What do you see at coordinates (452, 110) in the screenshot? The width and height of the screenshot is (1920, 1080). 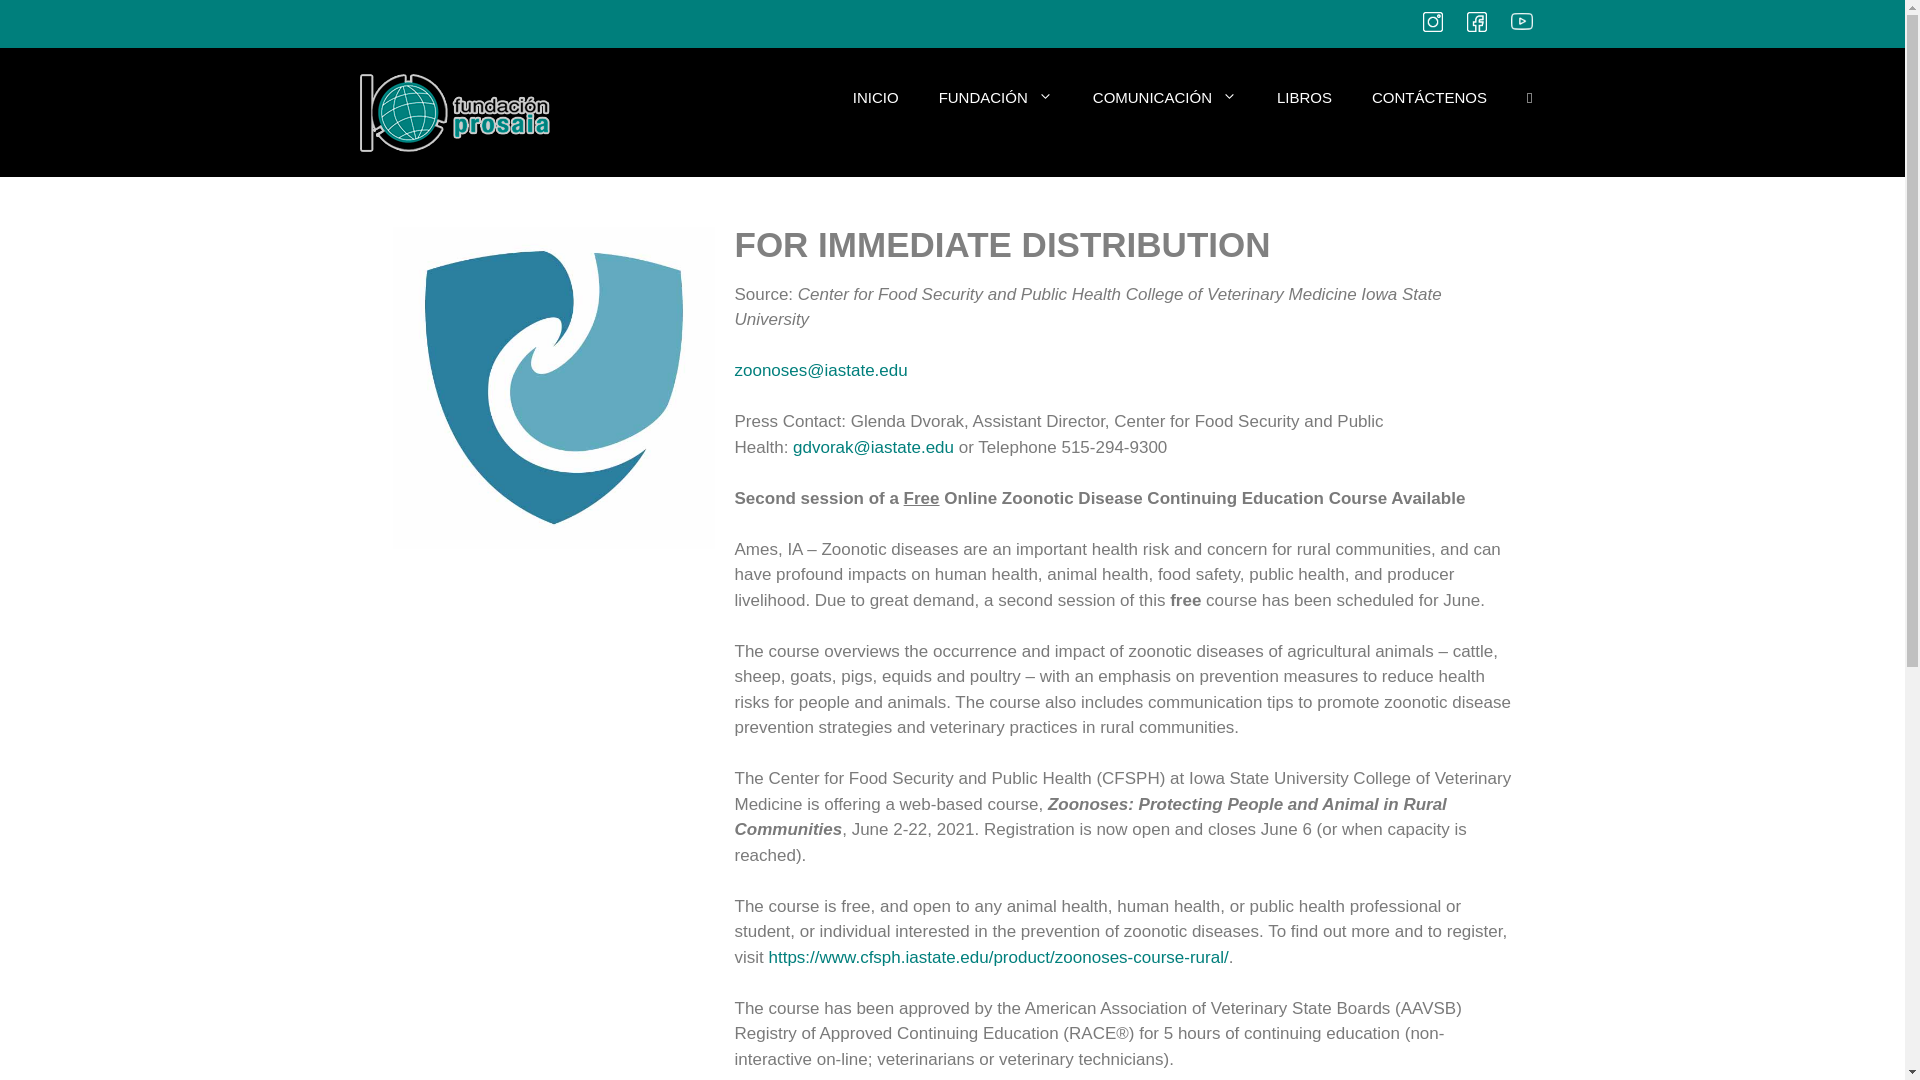 I see `Prosaia Nuevo` at bounding box center [452, 110].